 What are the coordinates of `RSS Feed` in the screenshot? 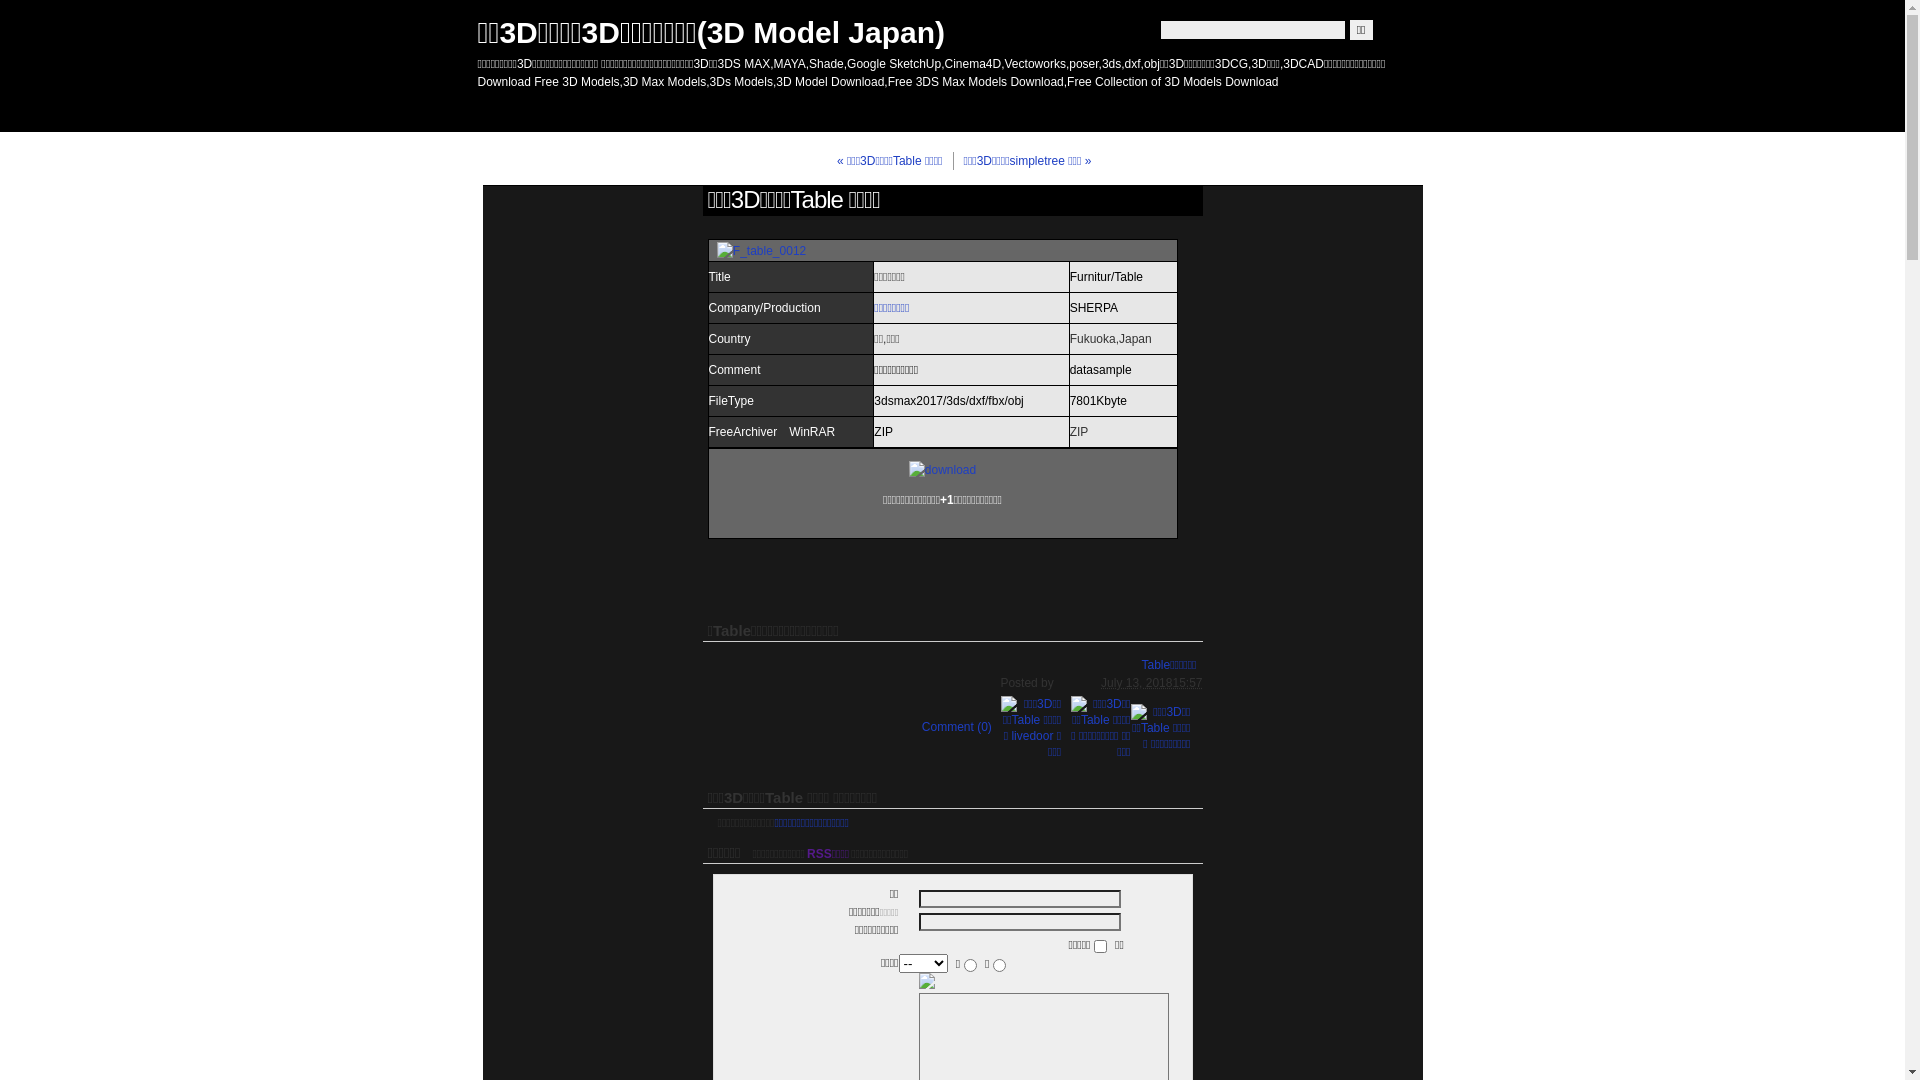 It's located at (748, 111).